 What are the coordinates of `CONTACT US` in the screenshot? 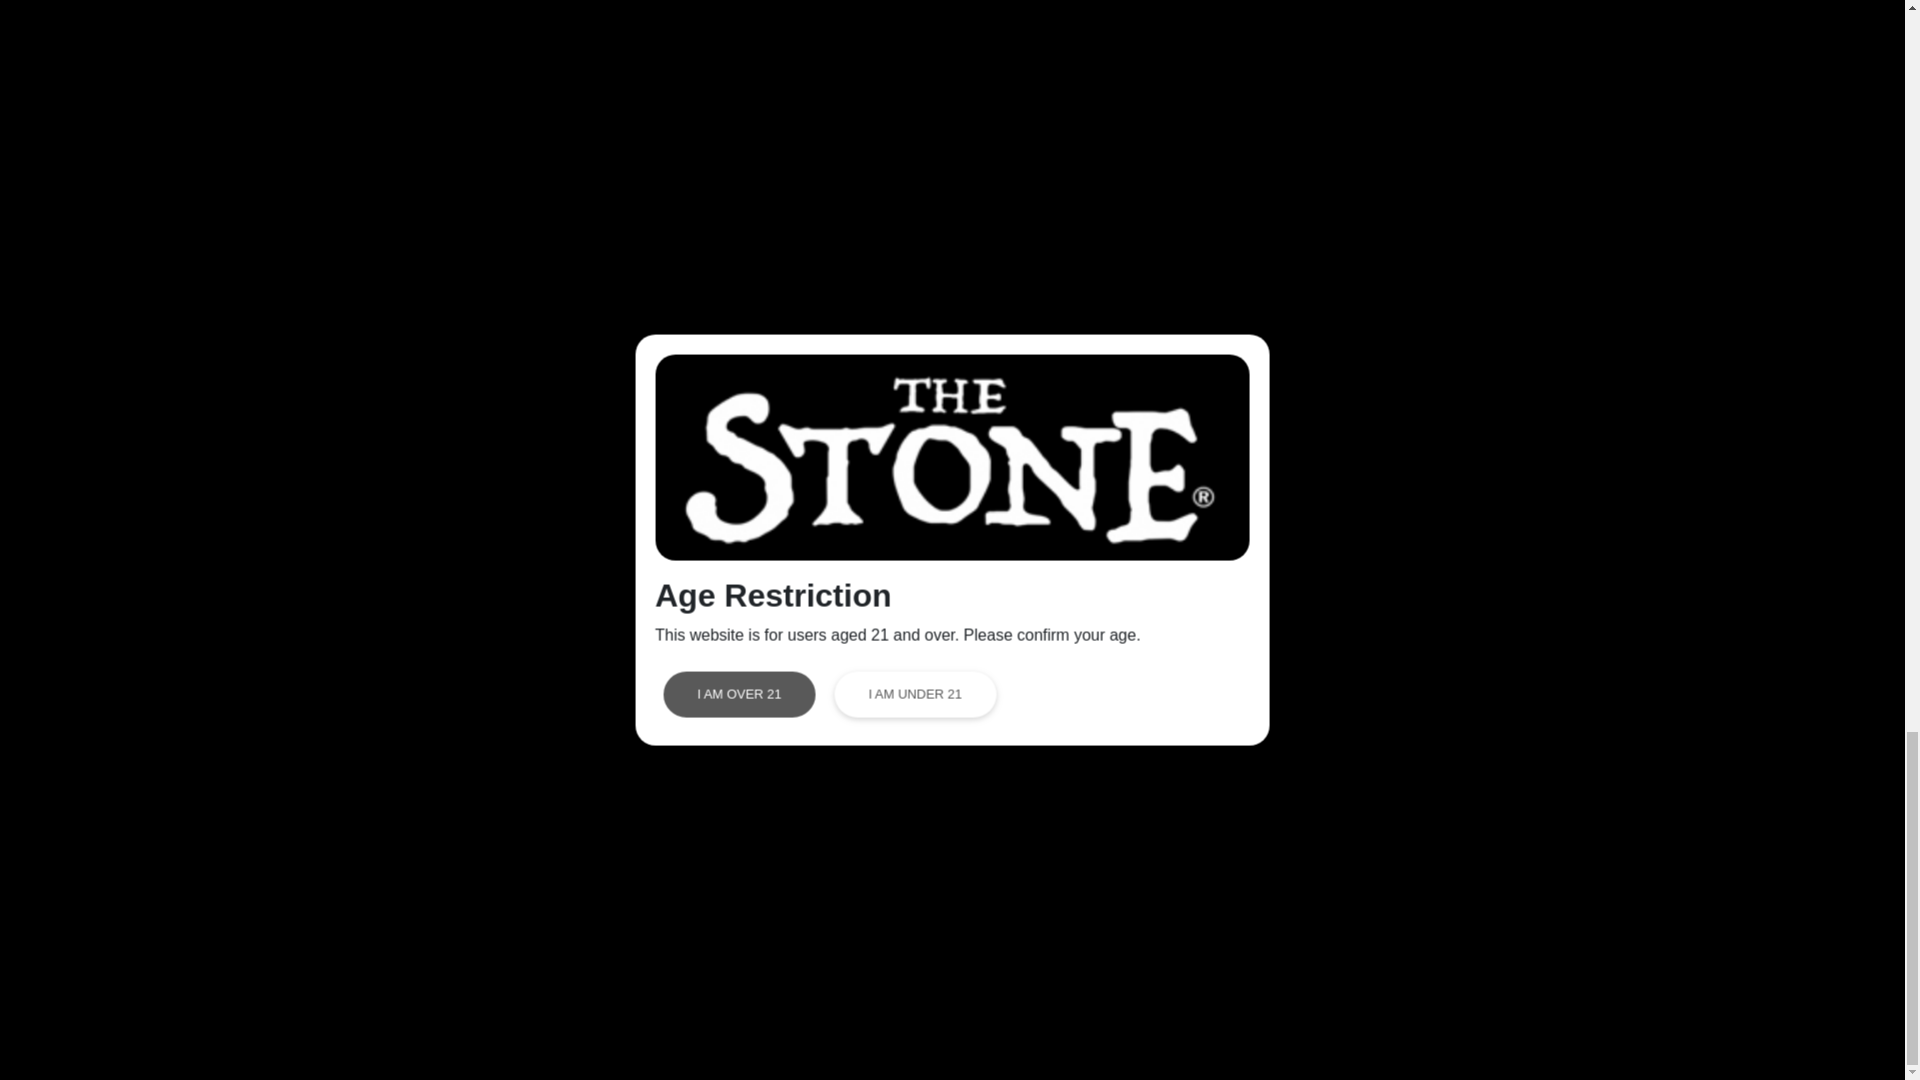 It's located at (1512, 860).